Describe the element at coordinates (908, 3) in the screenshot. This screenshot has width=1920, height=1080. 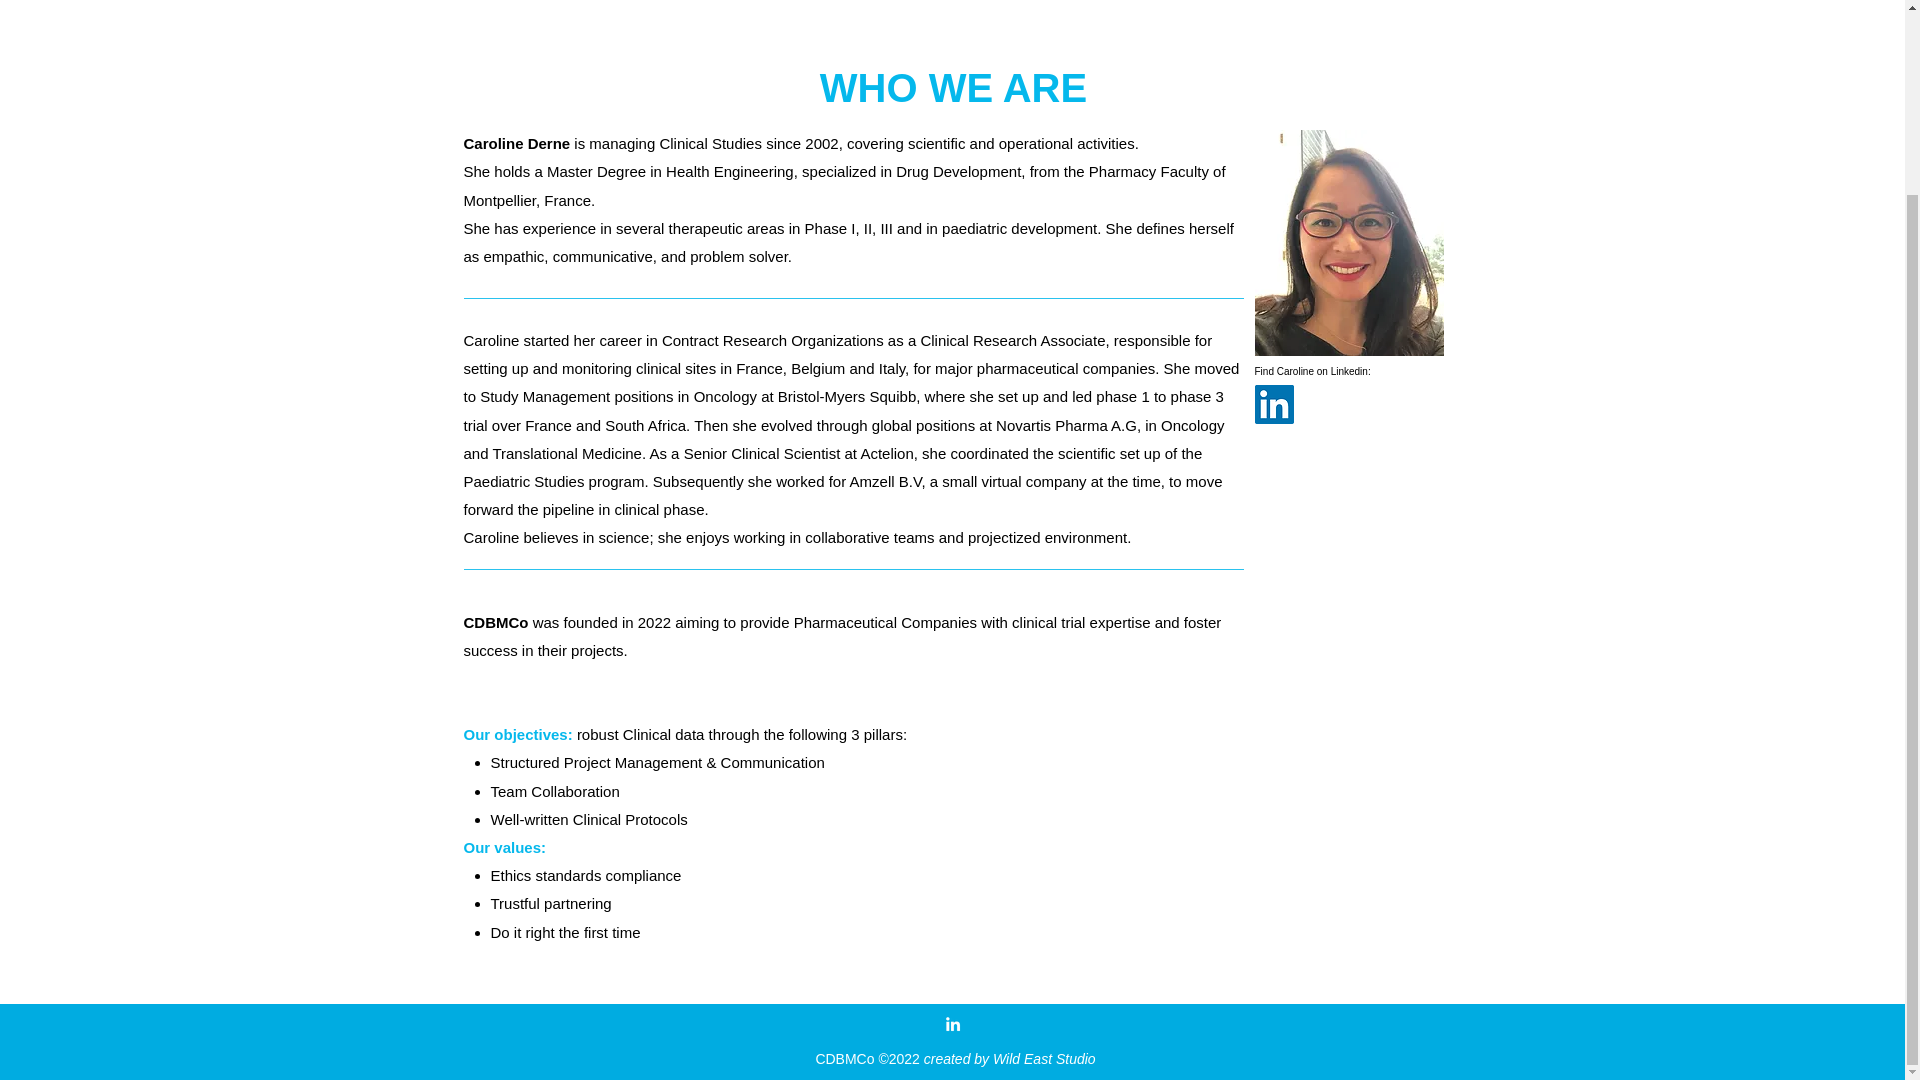
I see `Services` at that location.